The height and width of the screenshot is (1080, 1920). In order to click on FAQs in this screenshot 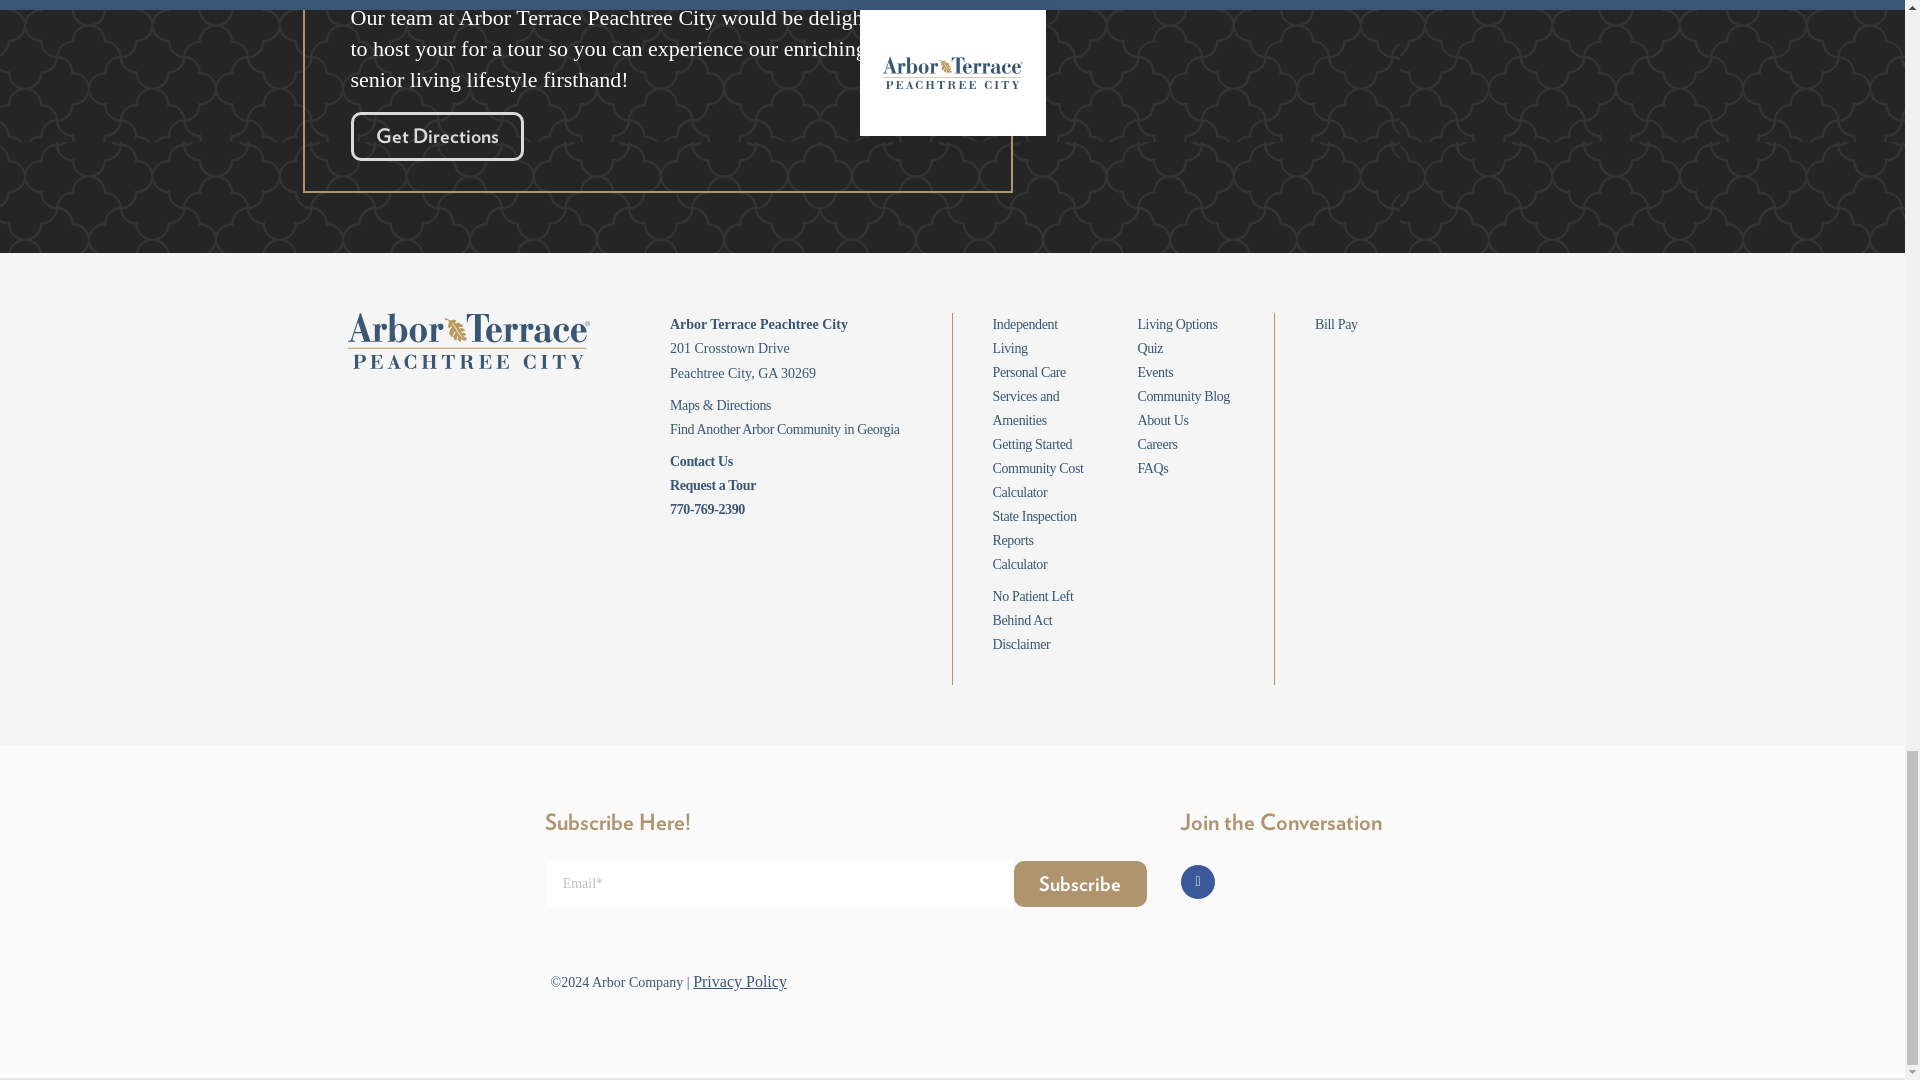, I will do `click(1152, 468)`.